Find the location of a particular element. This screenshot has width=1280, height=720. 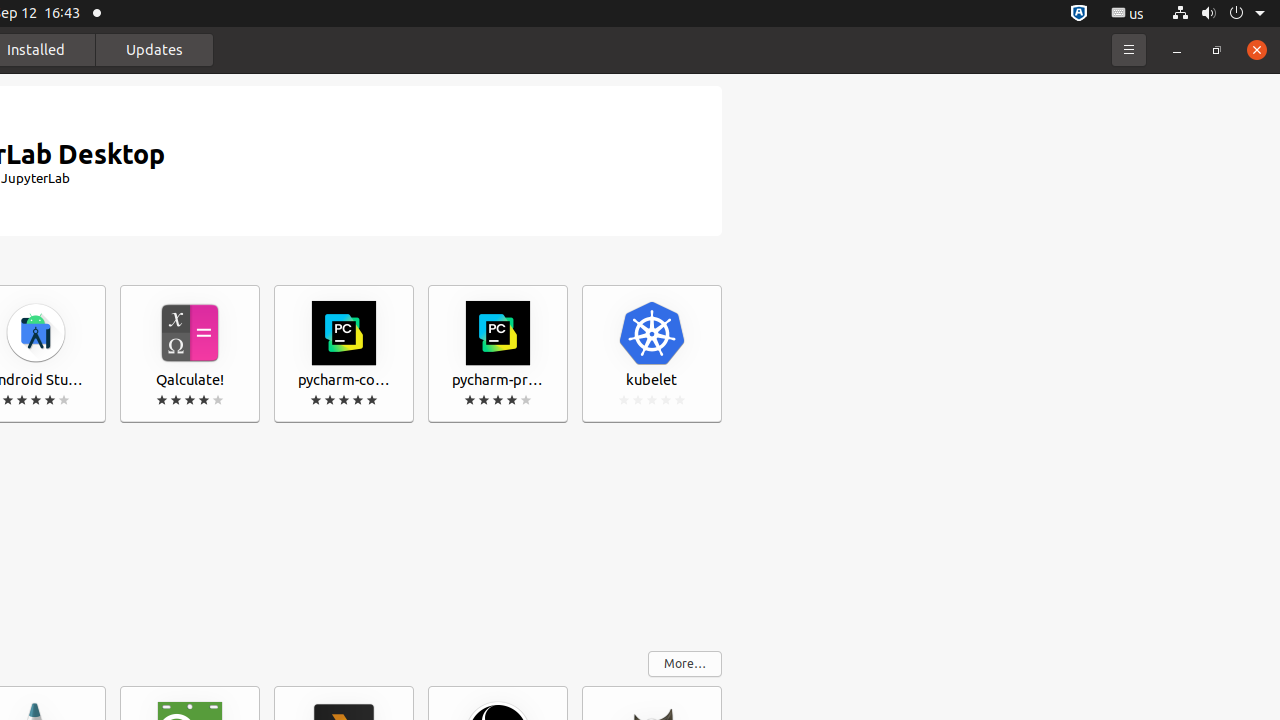

Close is located at coordinates (1257, 50).